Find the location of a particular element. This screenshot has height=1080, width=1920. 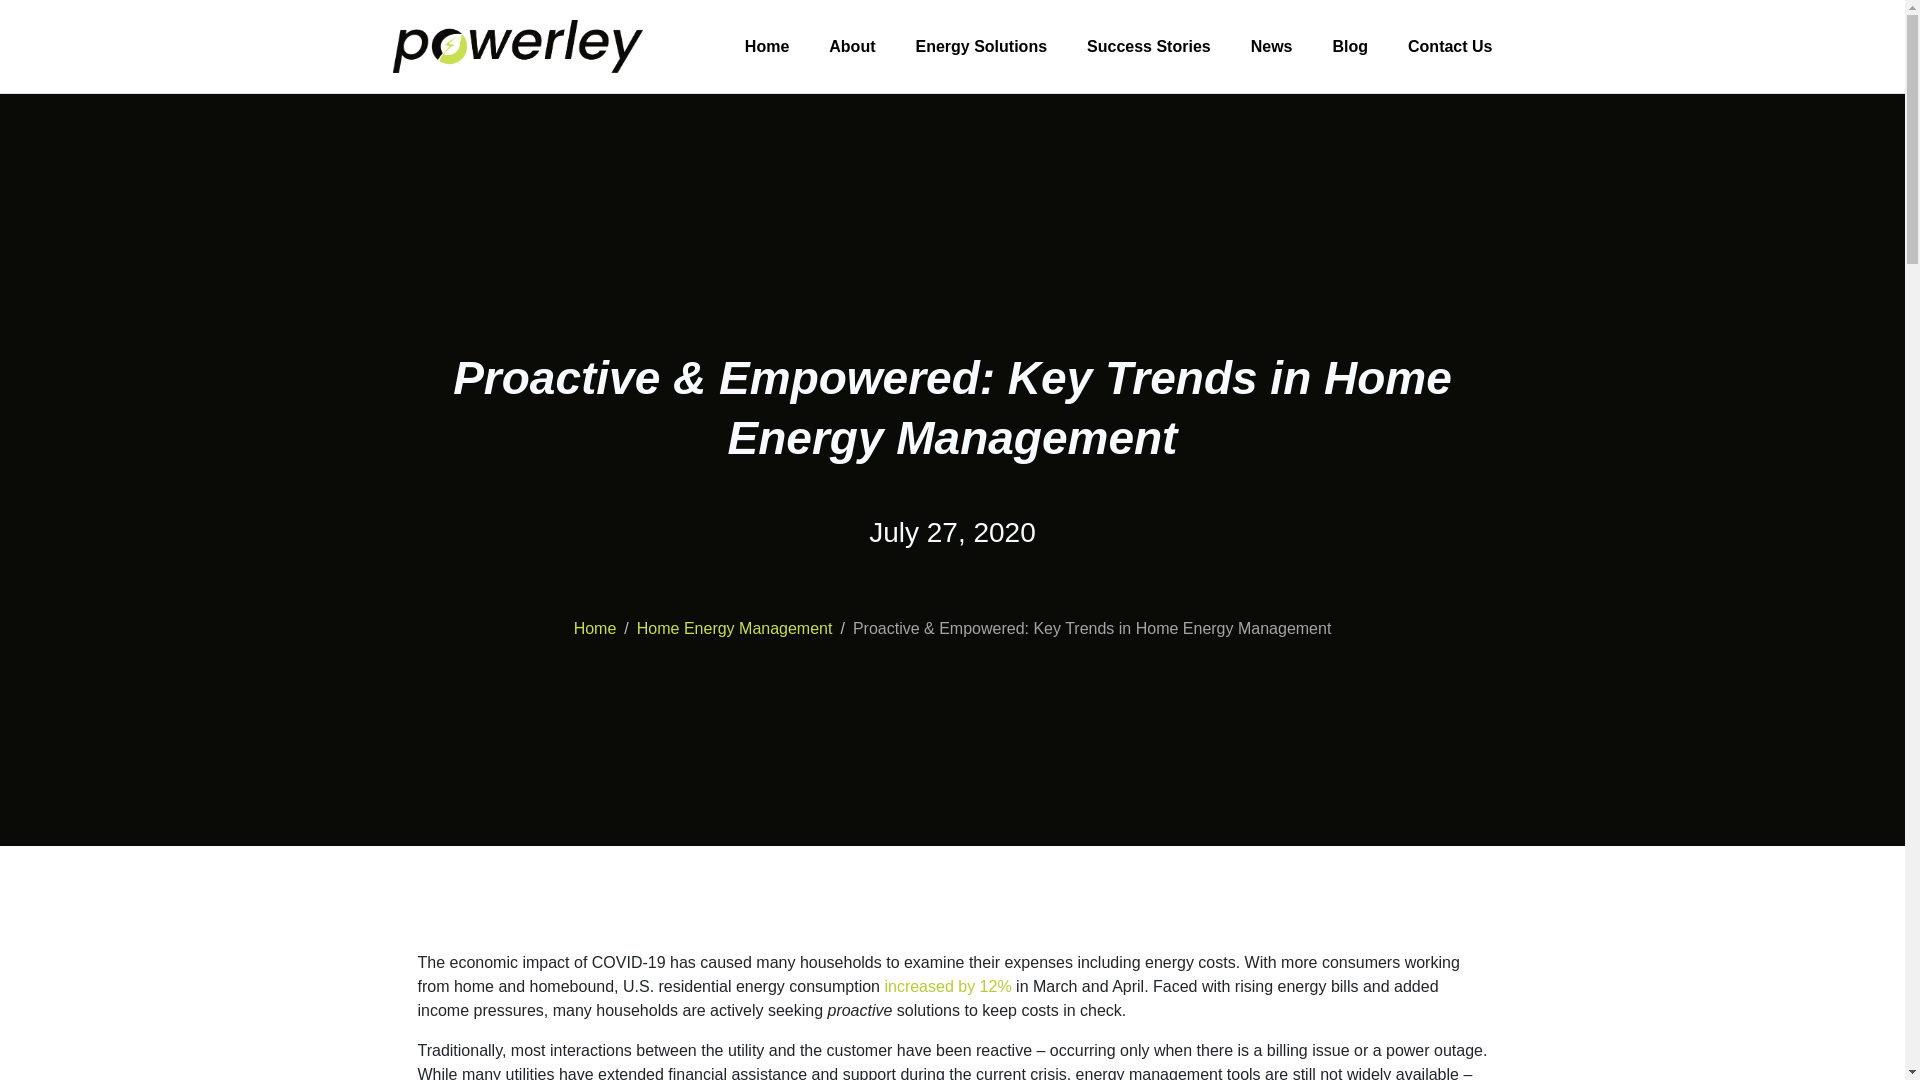

Energy Solutions is located at coordinates (980, 46).